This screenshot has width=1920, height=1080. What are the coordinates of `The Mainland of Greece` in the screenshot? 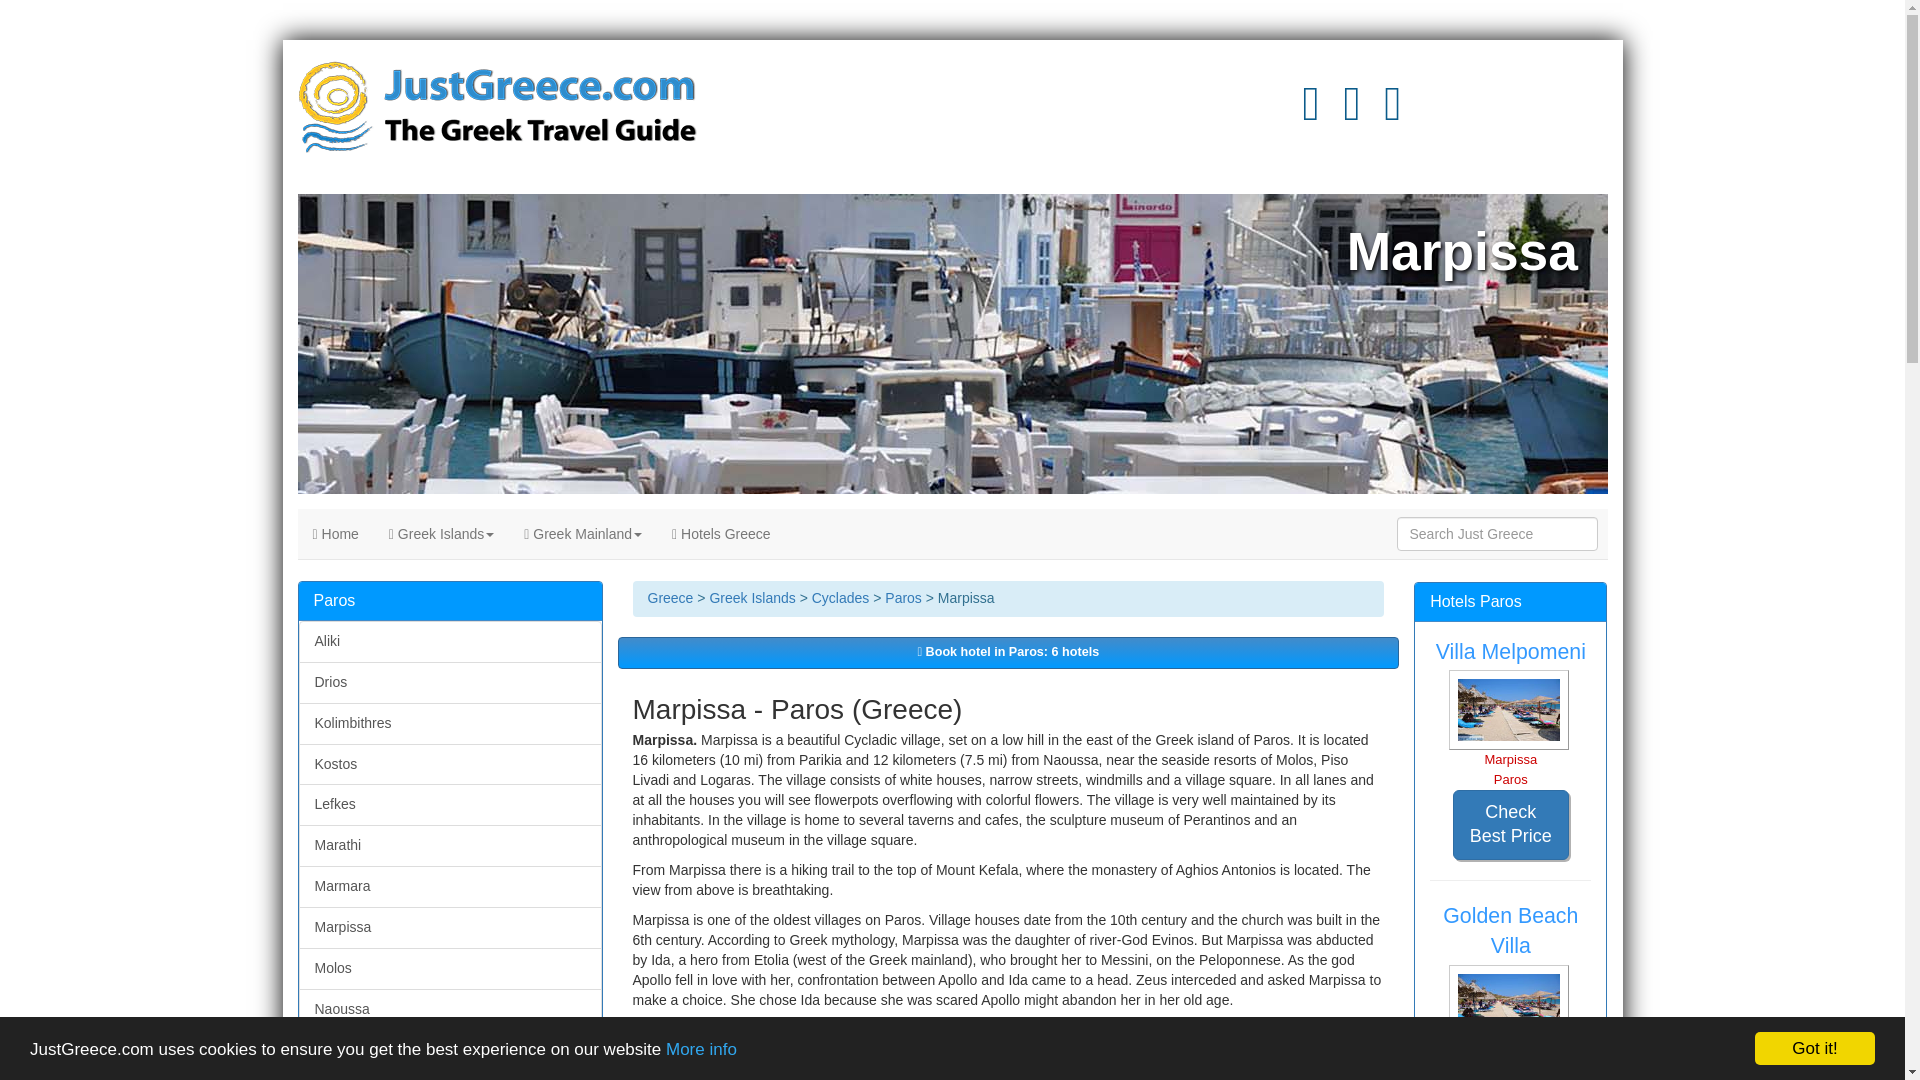 It's located at (582, 534).